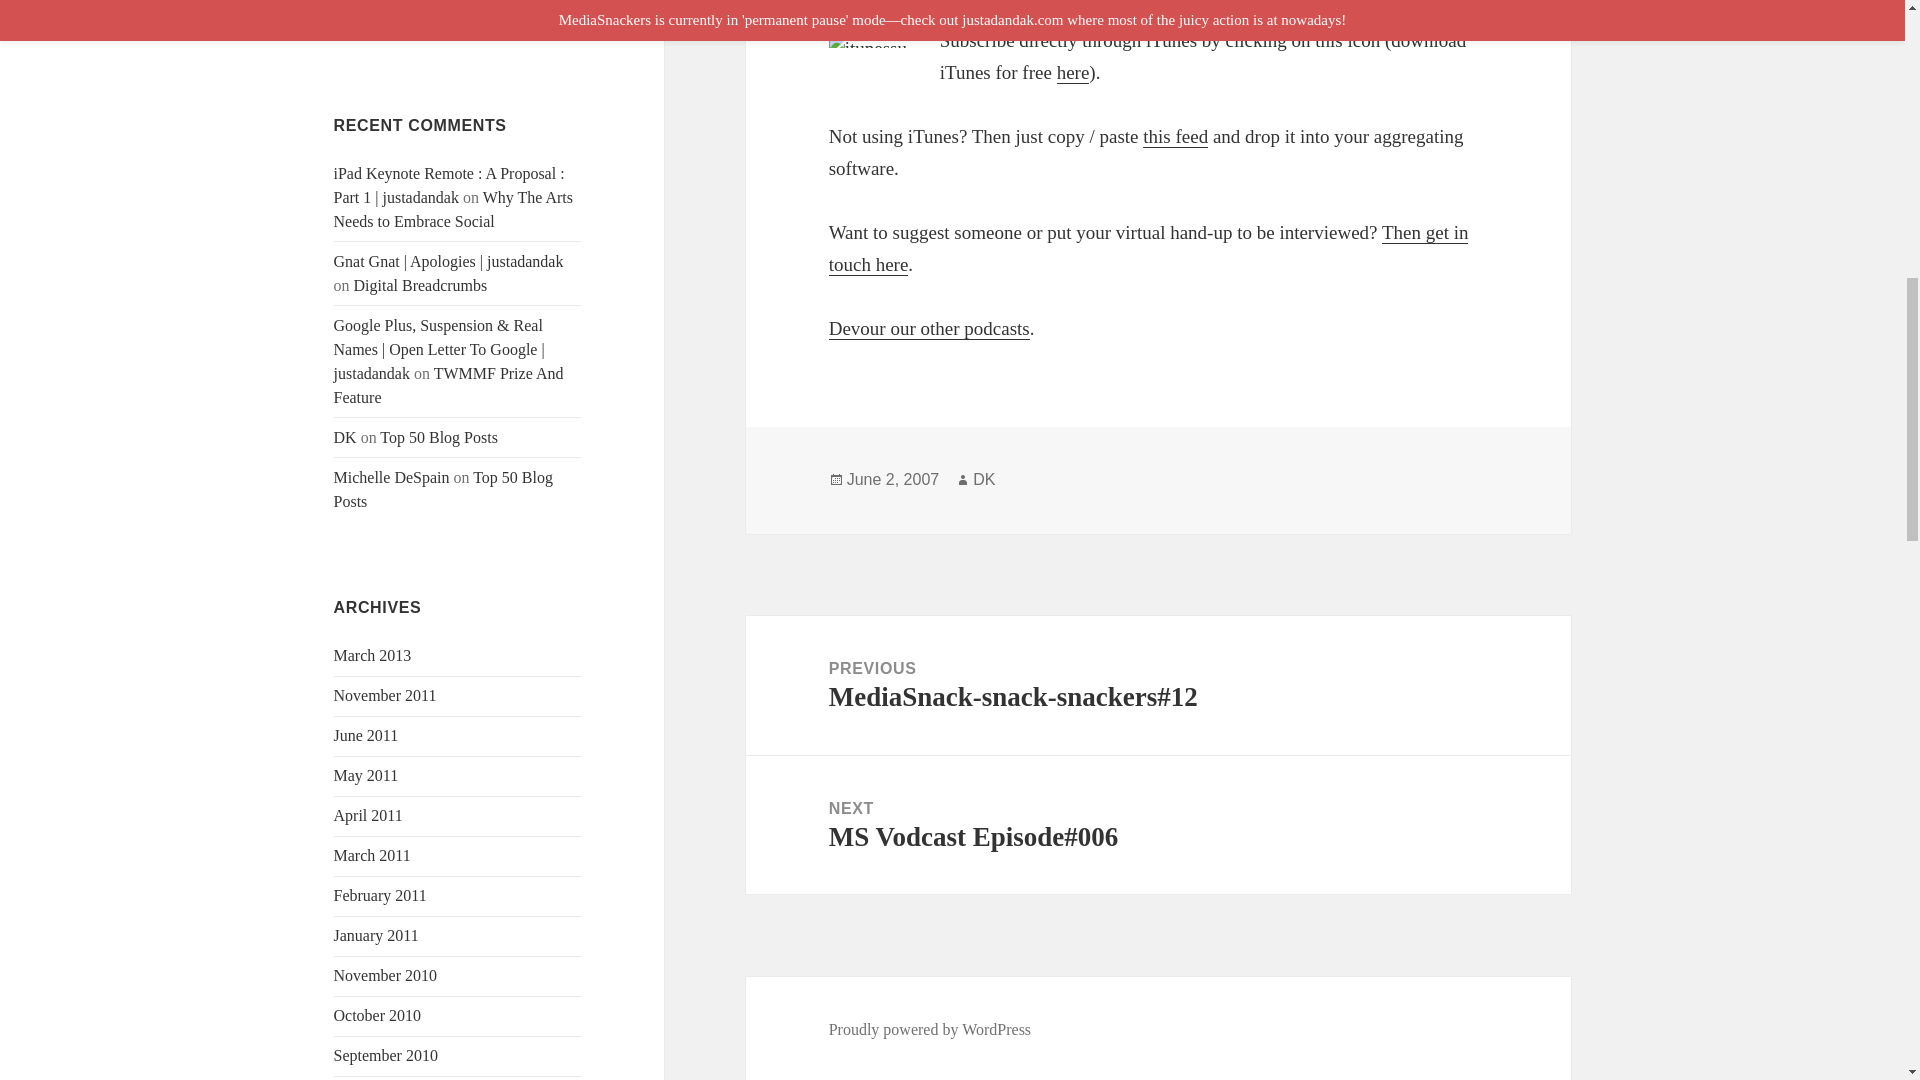 The width and height of the screenshot is (1920, 1080). I want to click on May 2011, so click(366, 775).